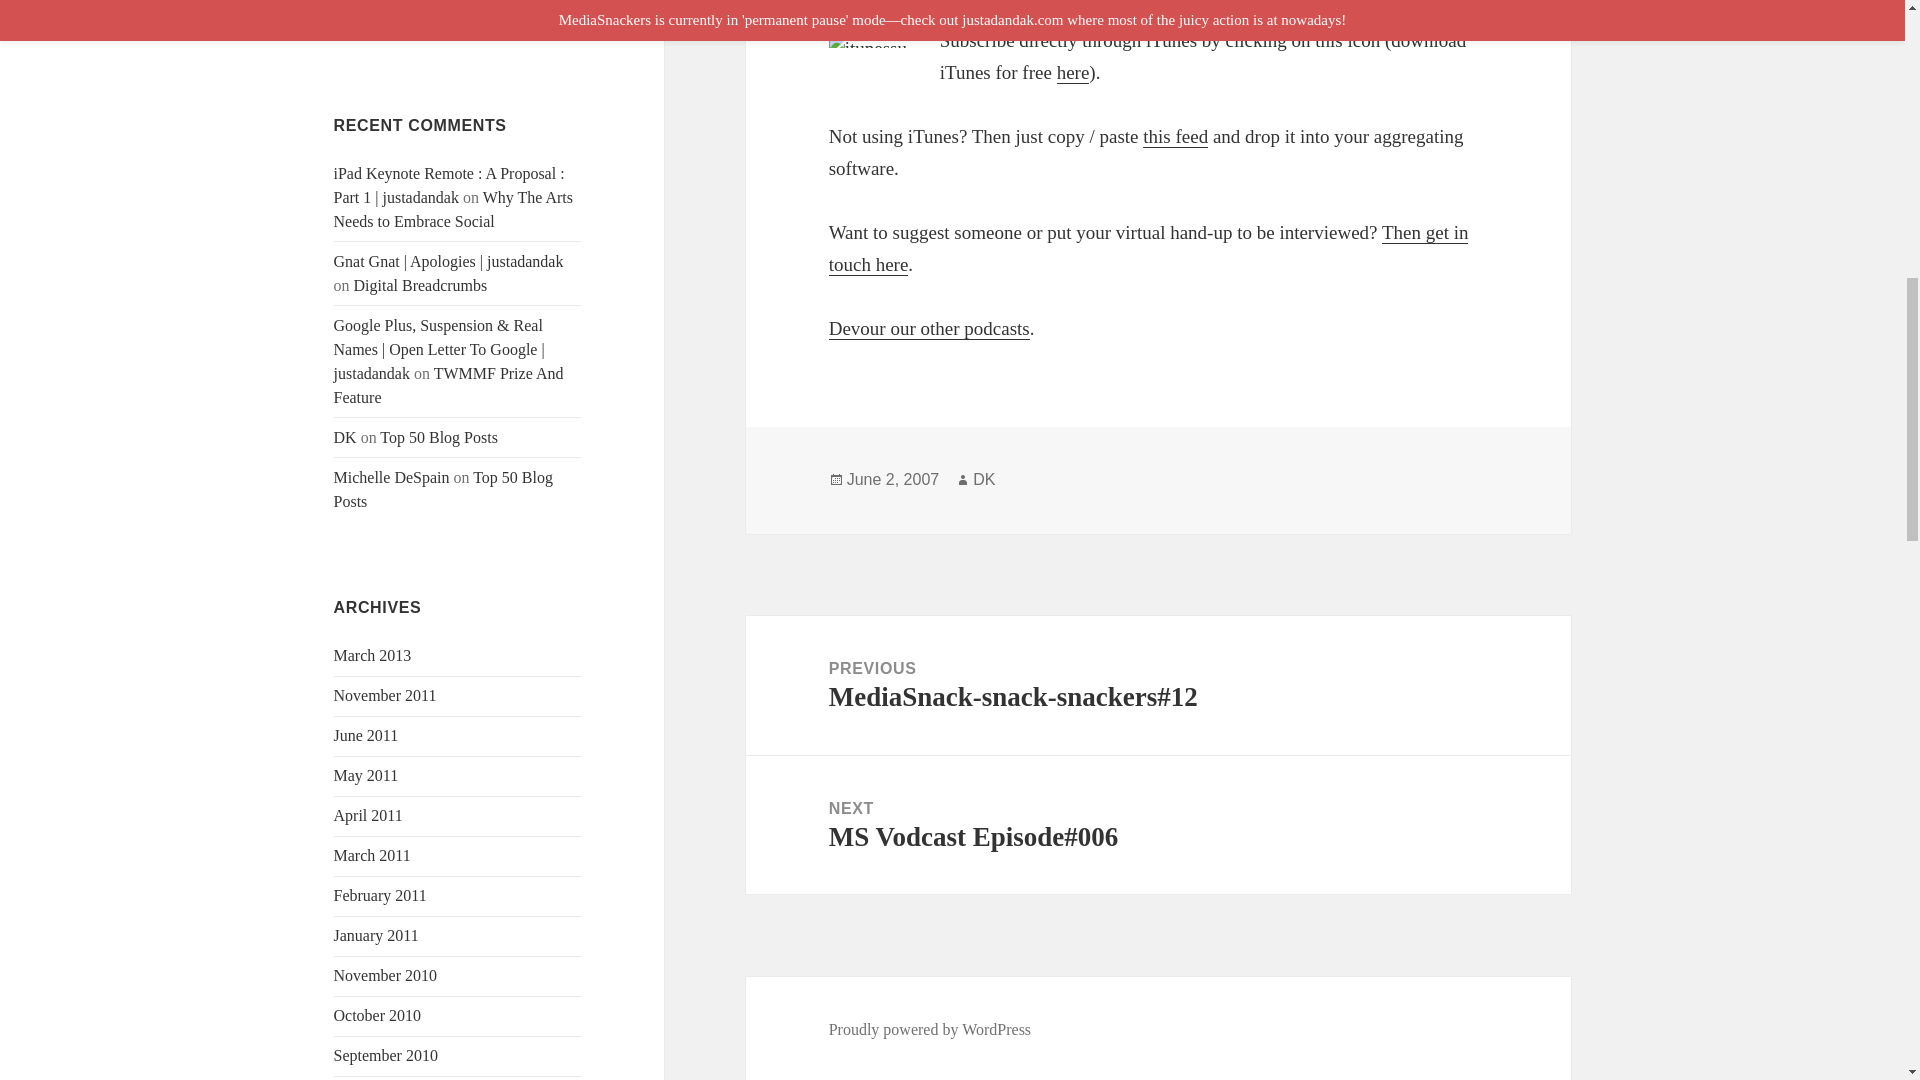 The width and height of the screenshot is (1920, 1080). I want to click on May 2011, so click(366, 775).